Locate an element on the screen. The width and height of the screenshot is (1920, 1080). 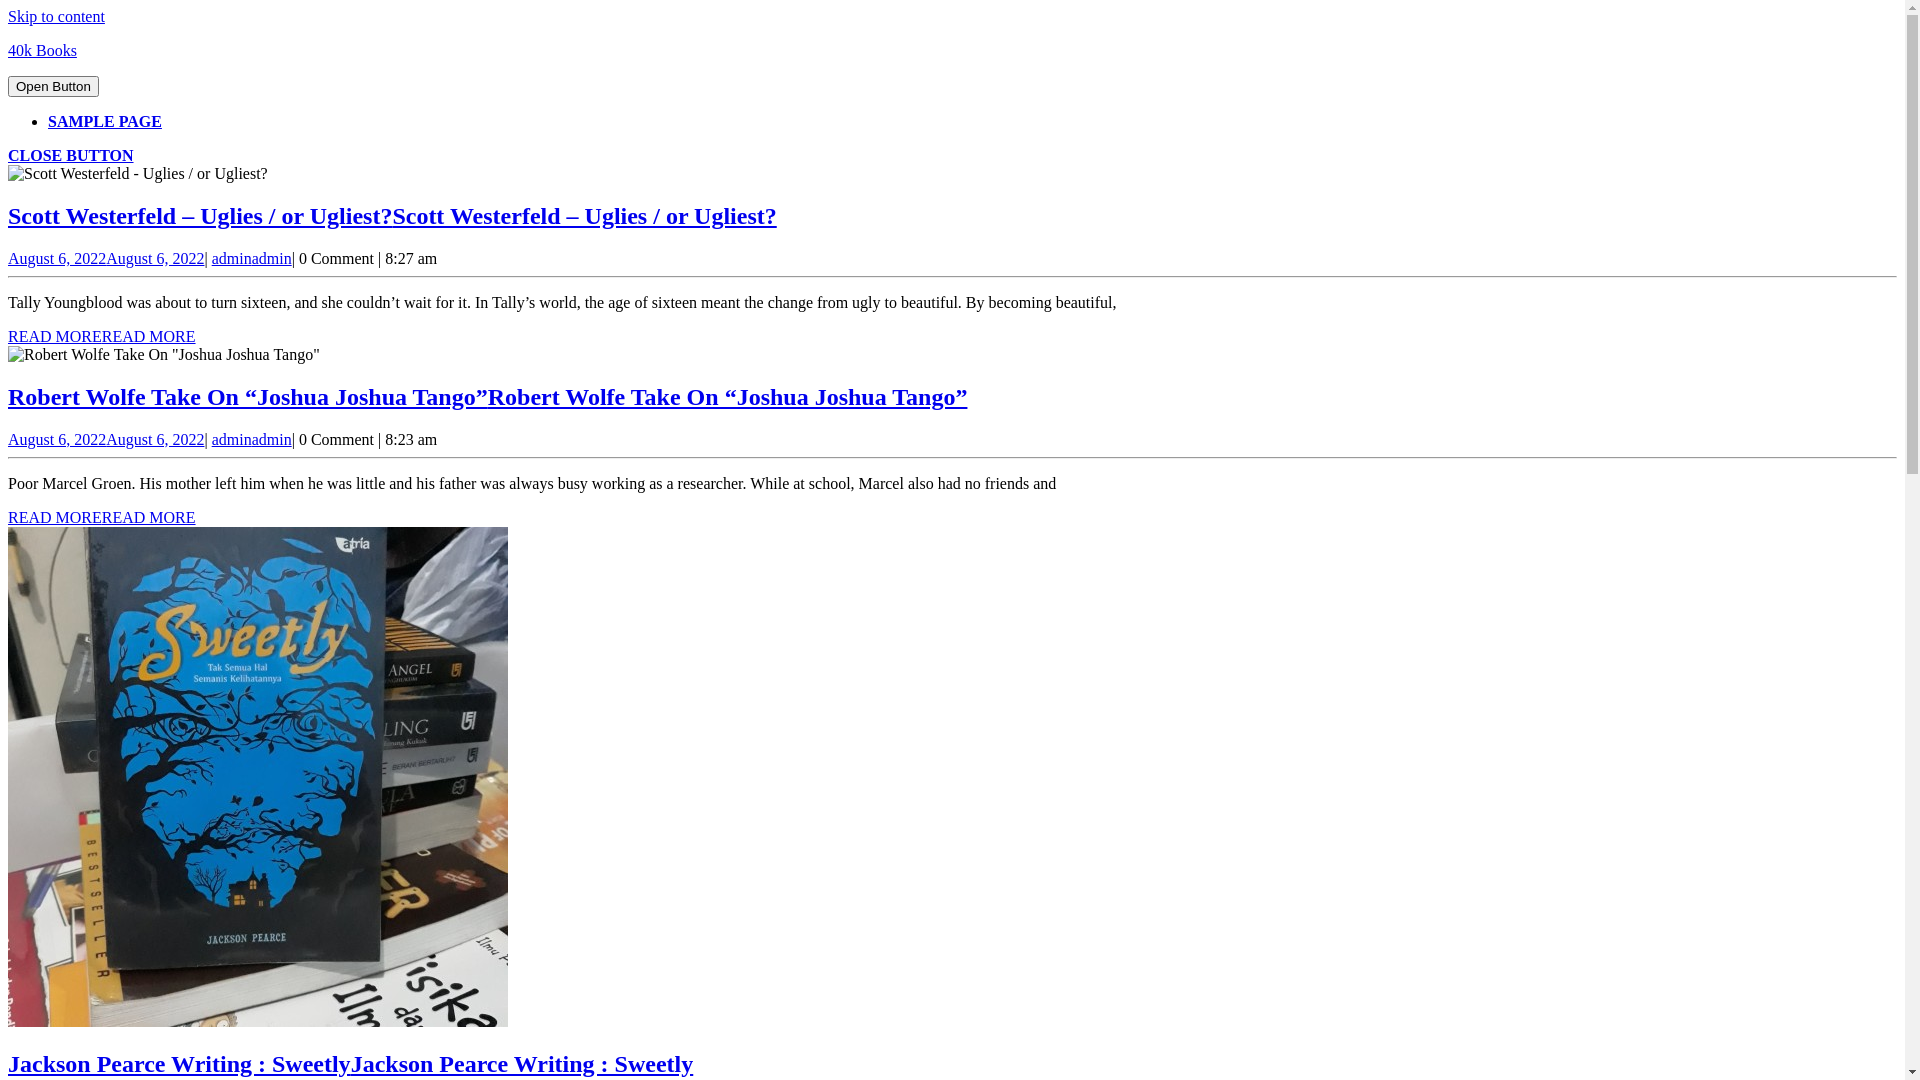
READ MOREREAD MORE is located at coordinates (102, 517).